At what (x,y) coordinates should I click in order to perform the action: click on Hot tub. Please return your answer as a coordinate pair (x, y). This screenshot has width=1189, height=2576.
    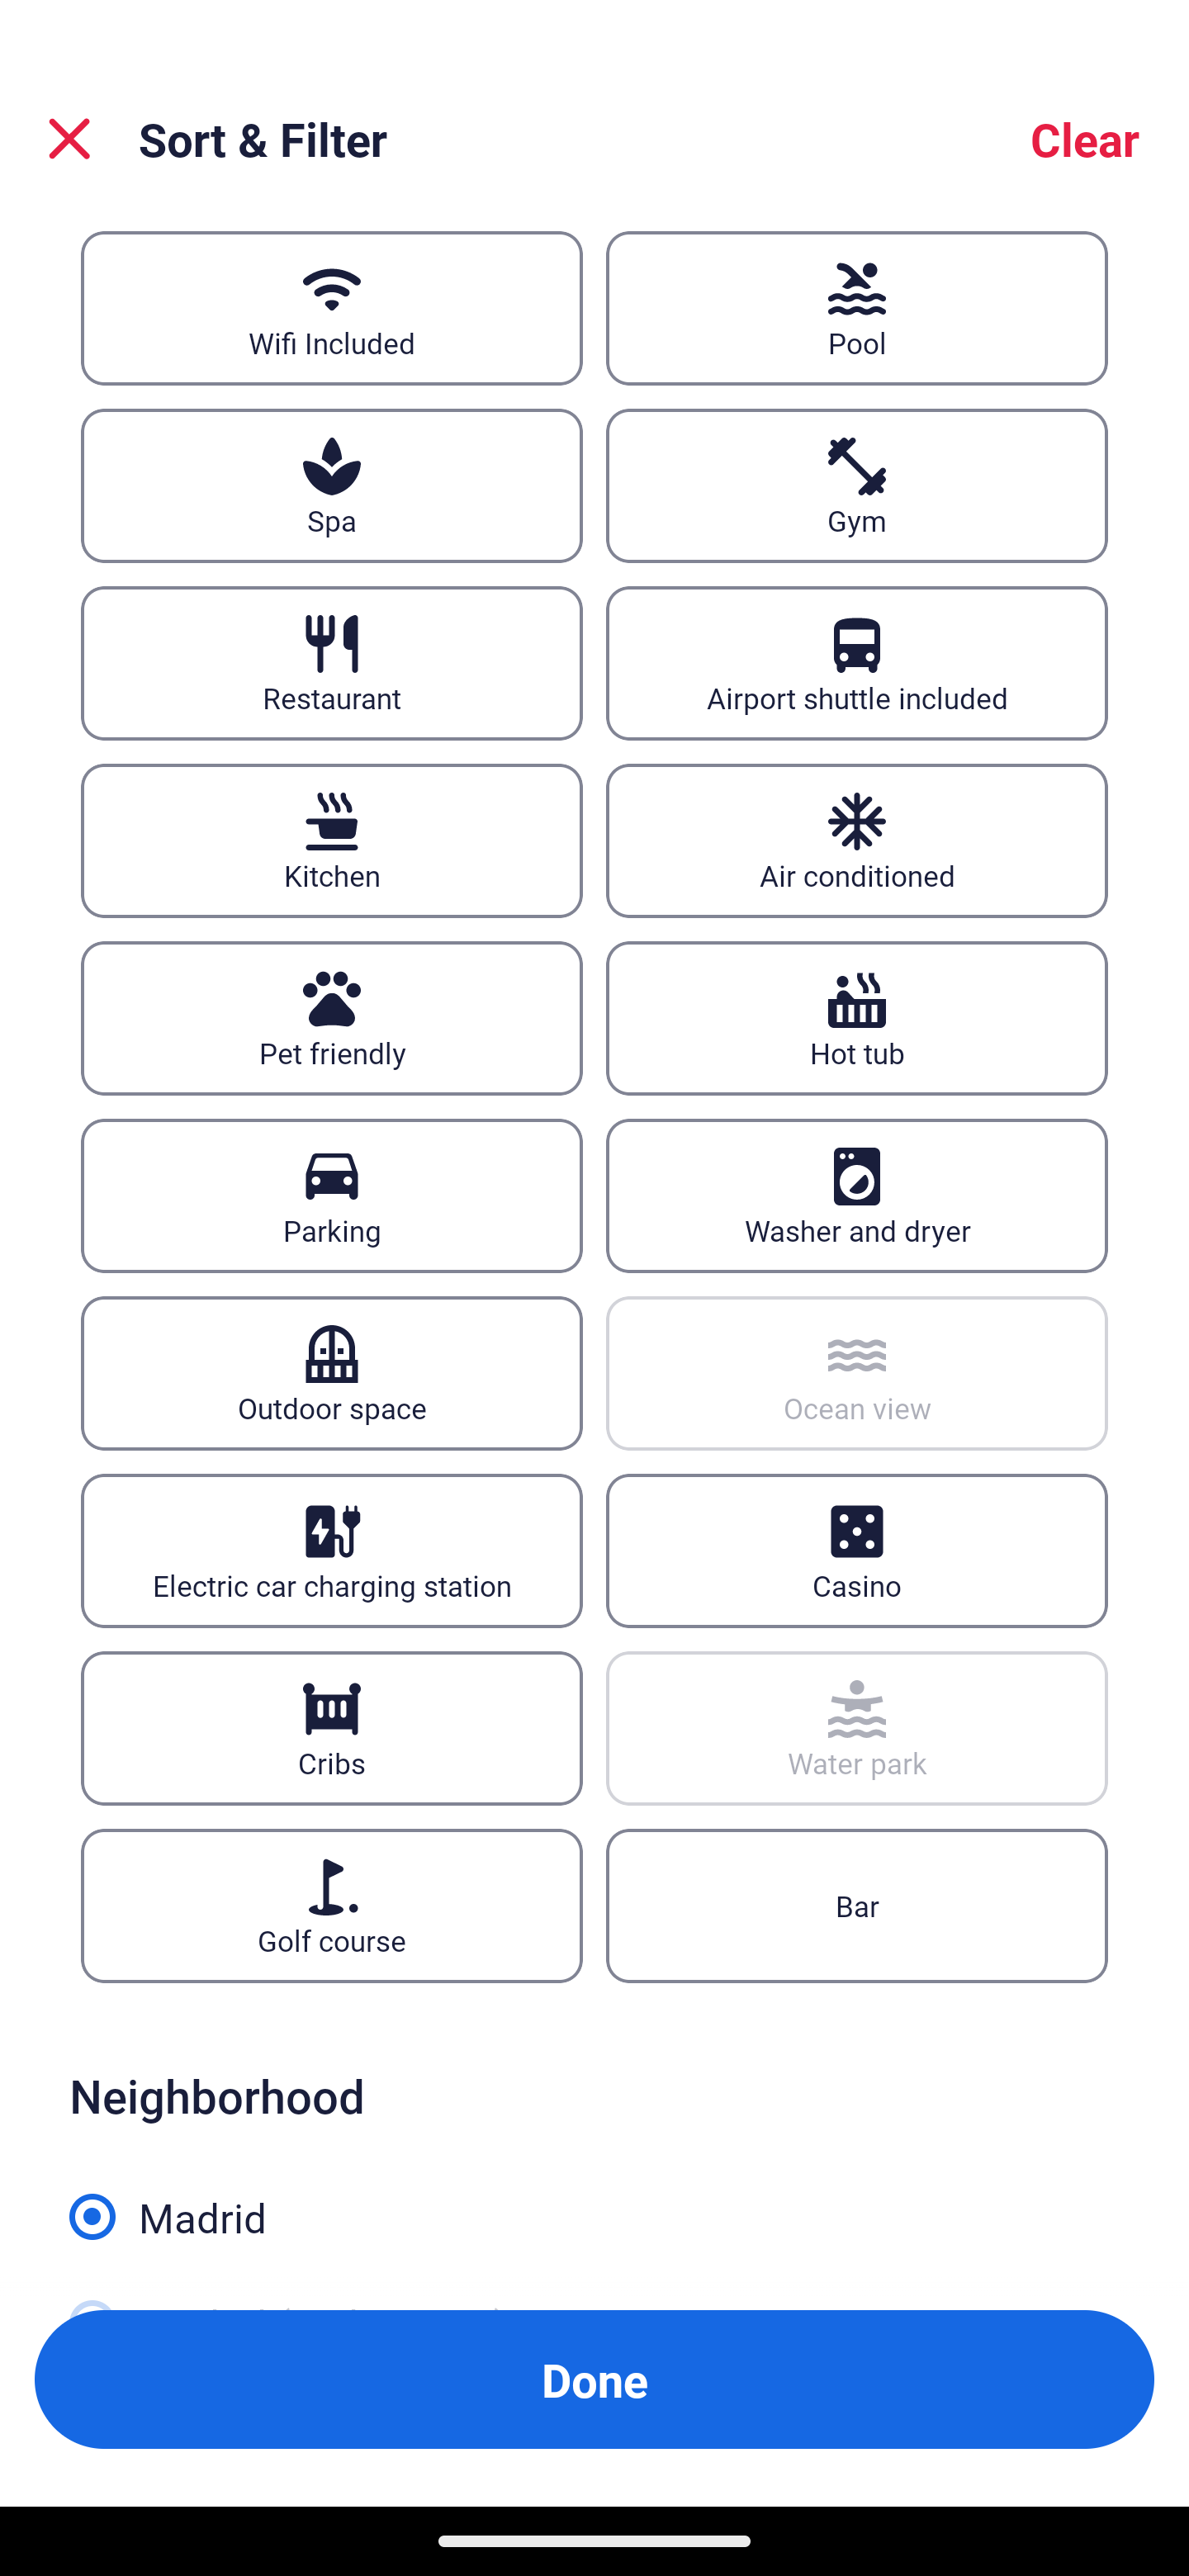
    Looking at the image, I should click on (857, 1017).